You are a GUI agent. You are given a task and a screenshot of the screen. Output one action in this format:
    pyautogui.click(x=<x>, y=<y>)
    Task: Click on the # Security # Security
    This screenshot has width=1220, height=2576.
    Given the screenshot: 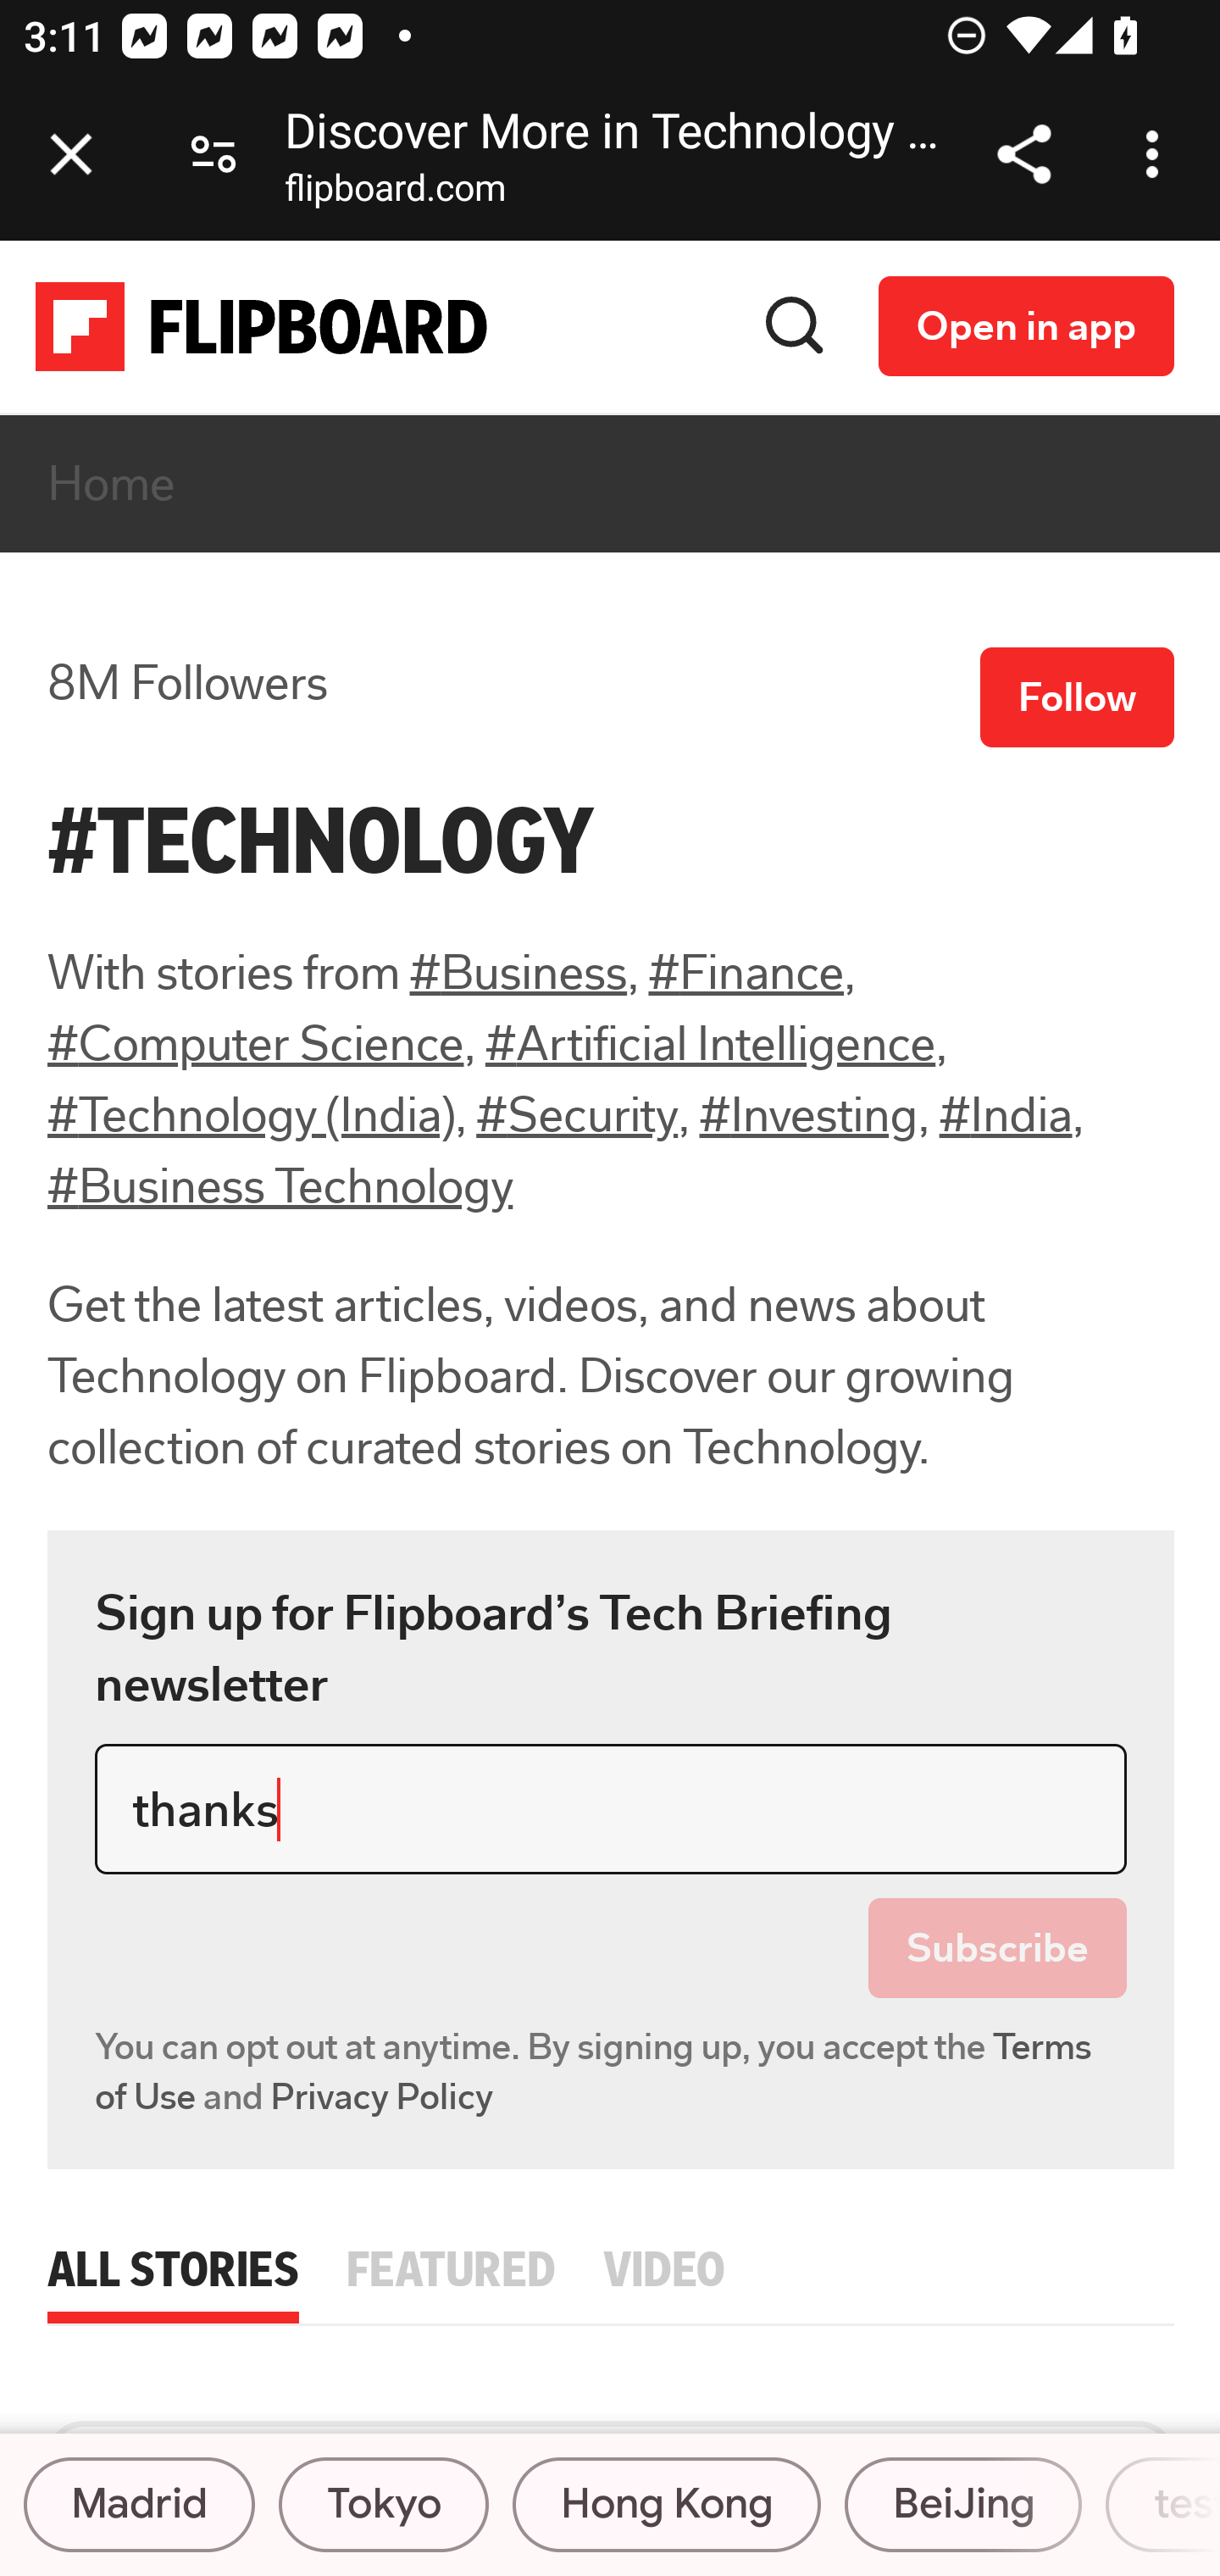 What is the action you would take?
    pyautogui.click(x=576, y=1116)
    